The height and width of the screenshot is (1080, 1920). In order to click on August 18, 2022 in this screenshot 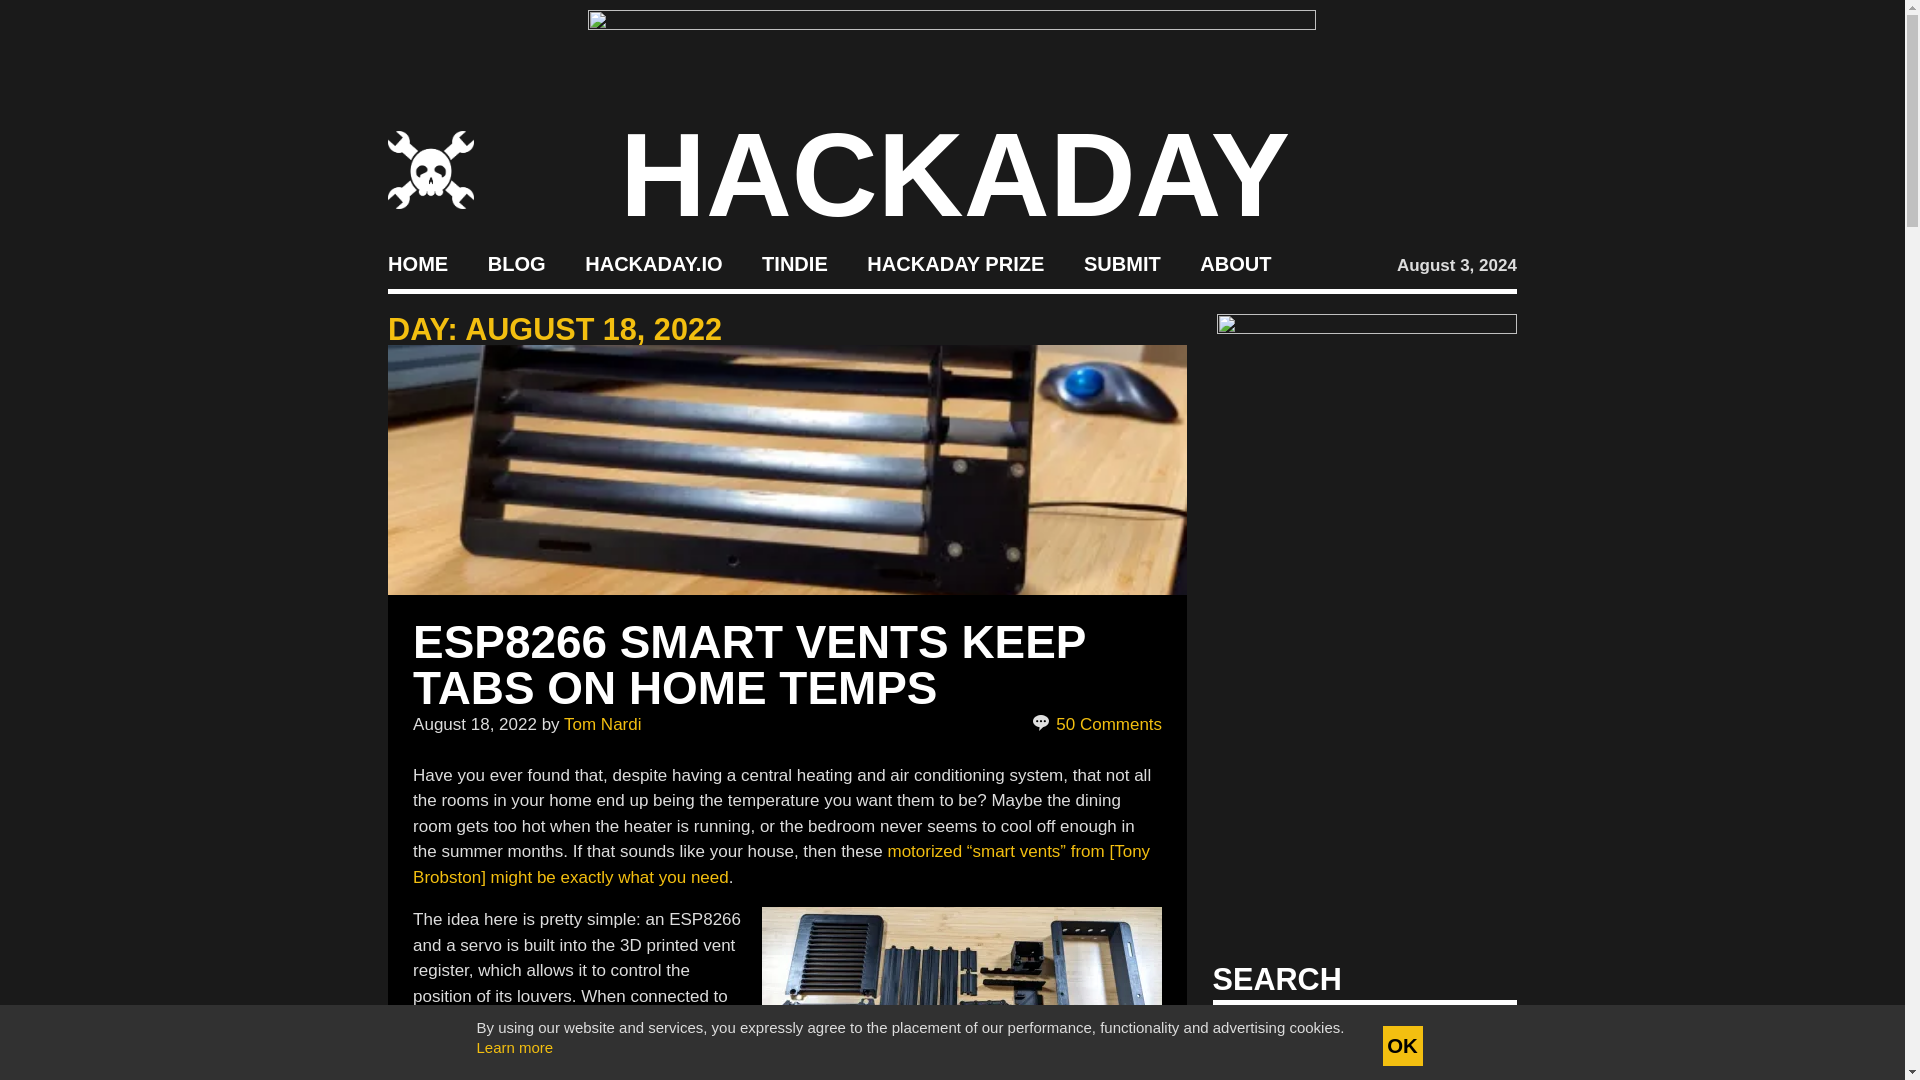, I will do `click(474, 723)`.